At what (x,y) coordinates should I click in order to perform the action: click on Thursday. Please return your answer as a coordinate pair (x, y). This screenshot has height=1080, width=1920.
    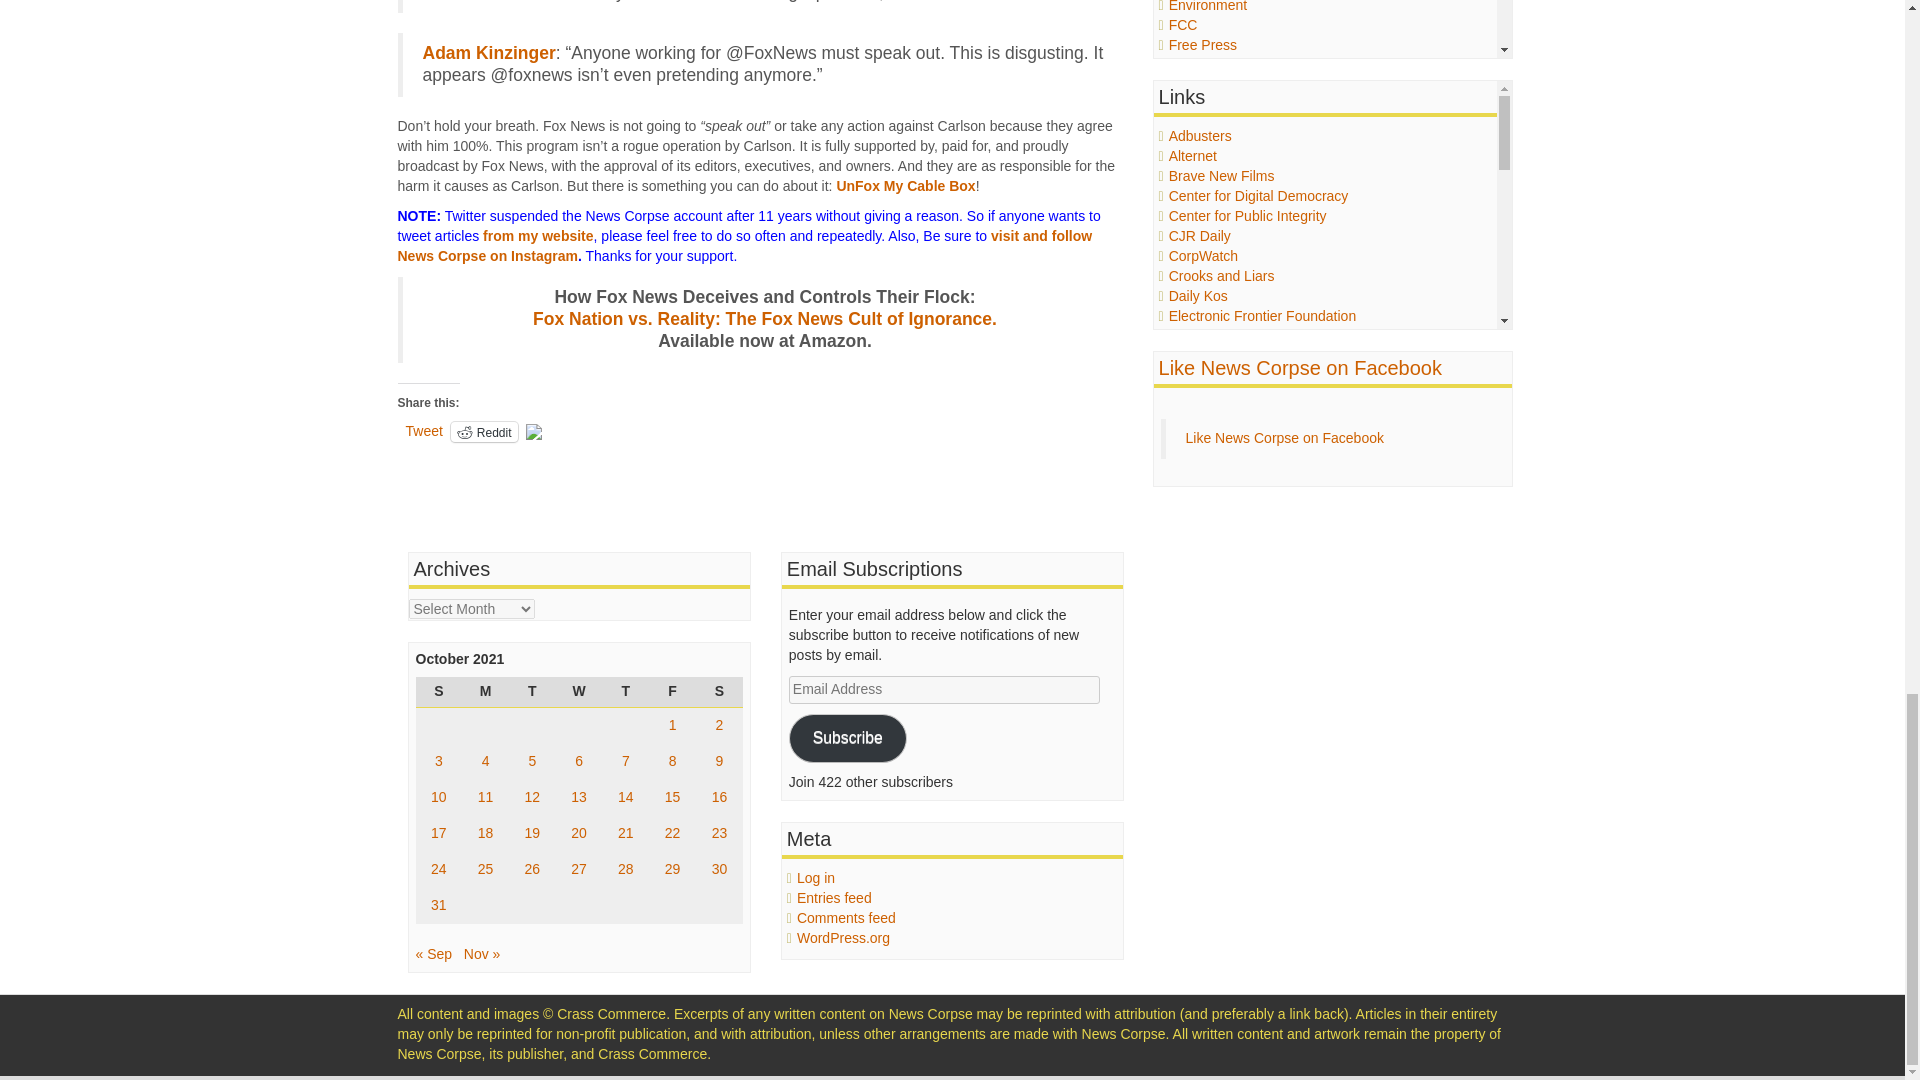
    Looking at the image, I should click on (625, 692).